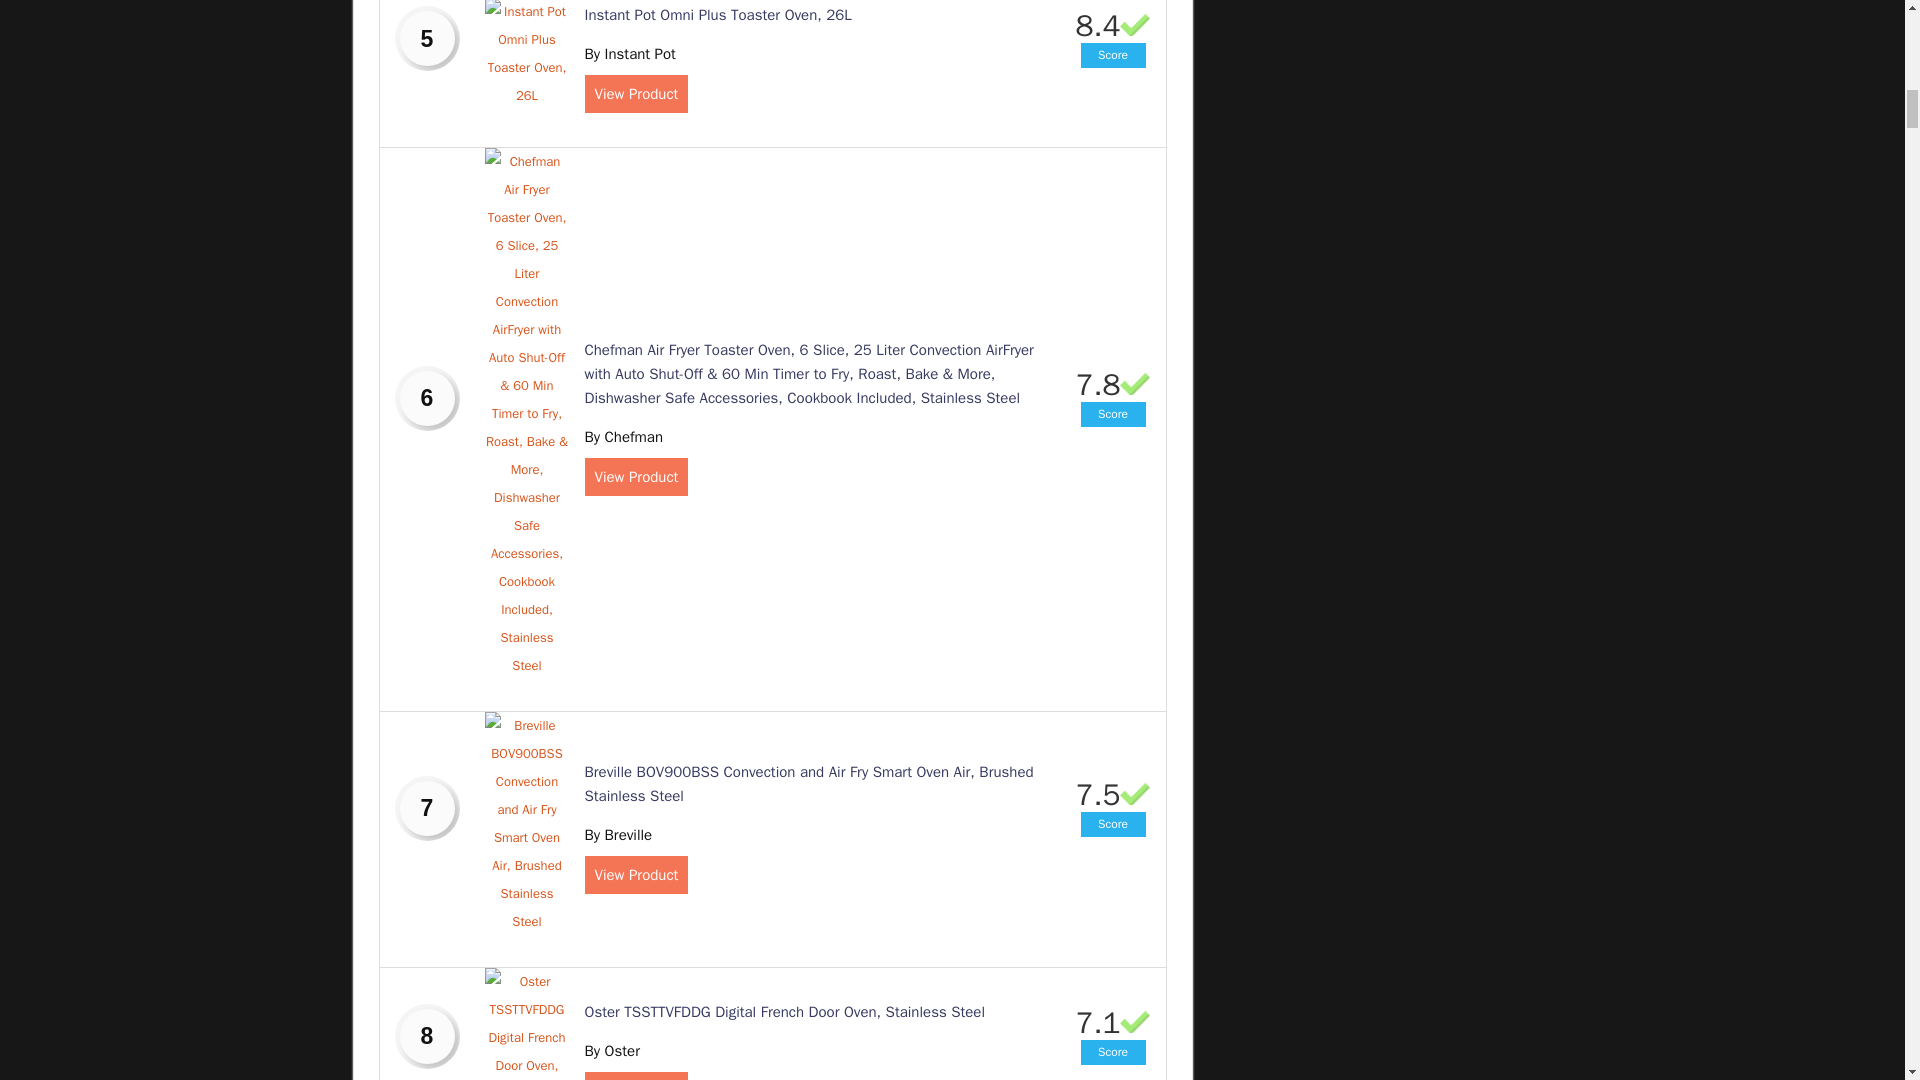 This screenshot has height=1080, width=1920. What do you see at coordinates (635, 94) in the screenshot?
I see `View Product` at bounding box center [635, 94].